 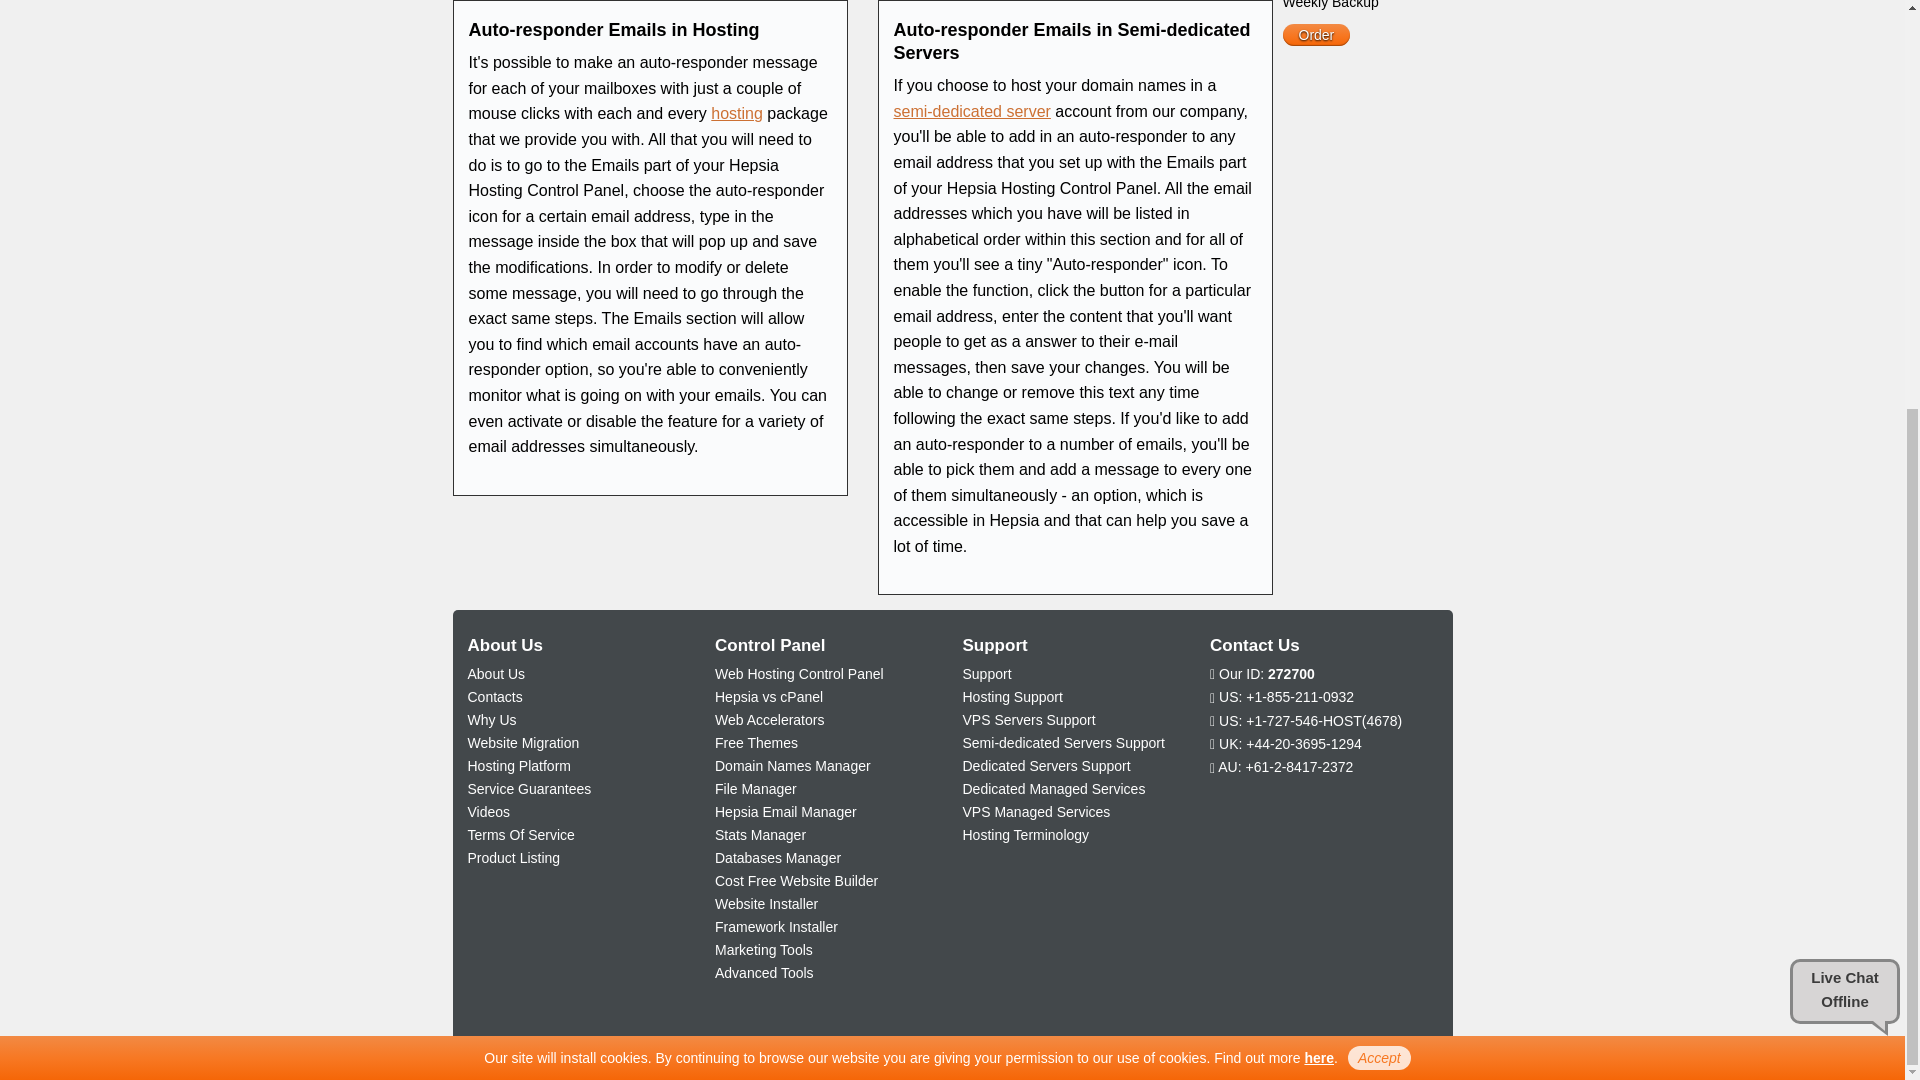 I want to click on Weekly Backup, so click(x=1330, y=4).